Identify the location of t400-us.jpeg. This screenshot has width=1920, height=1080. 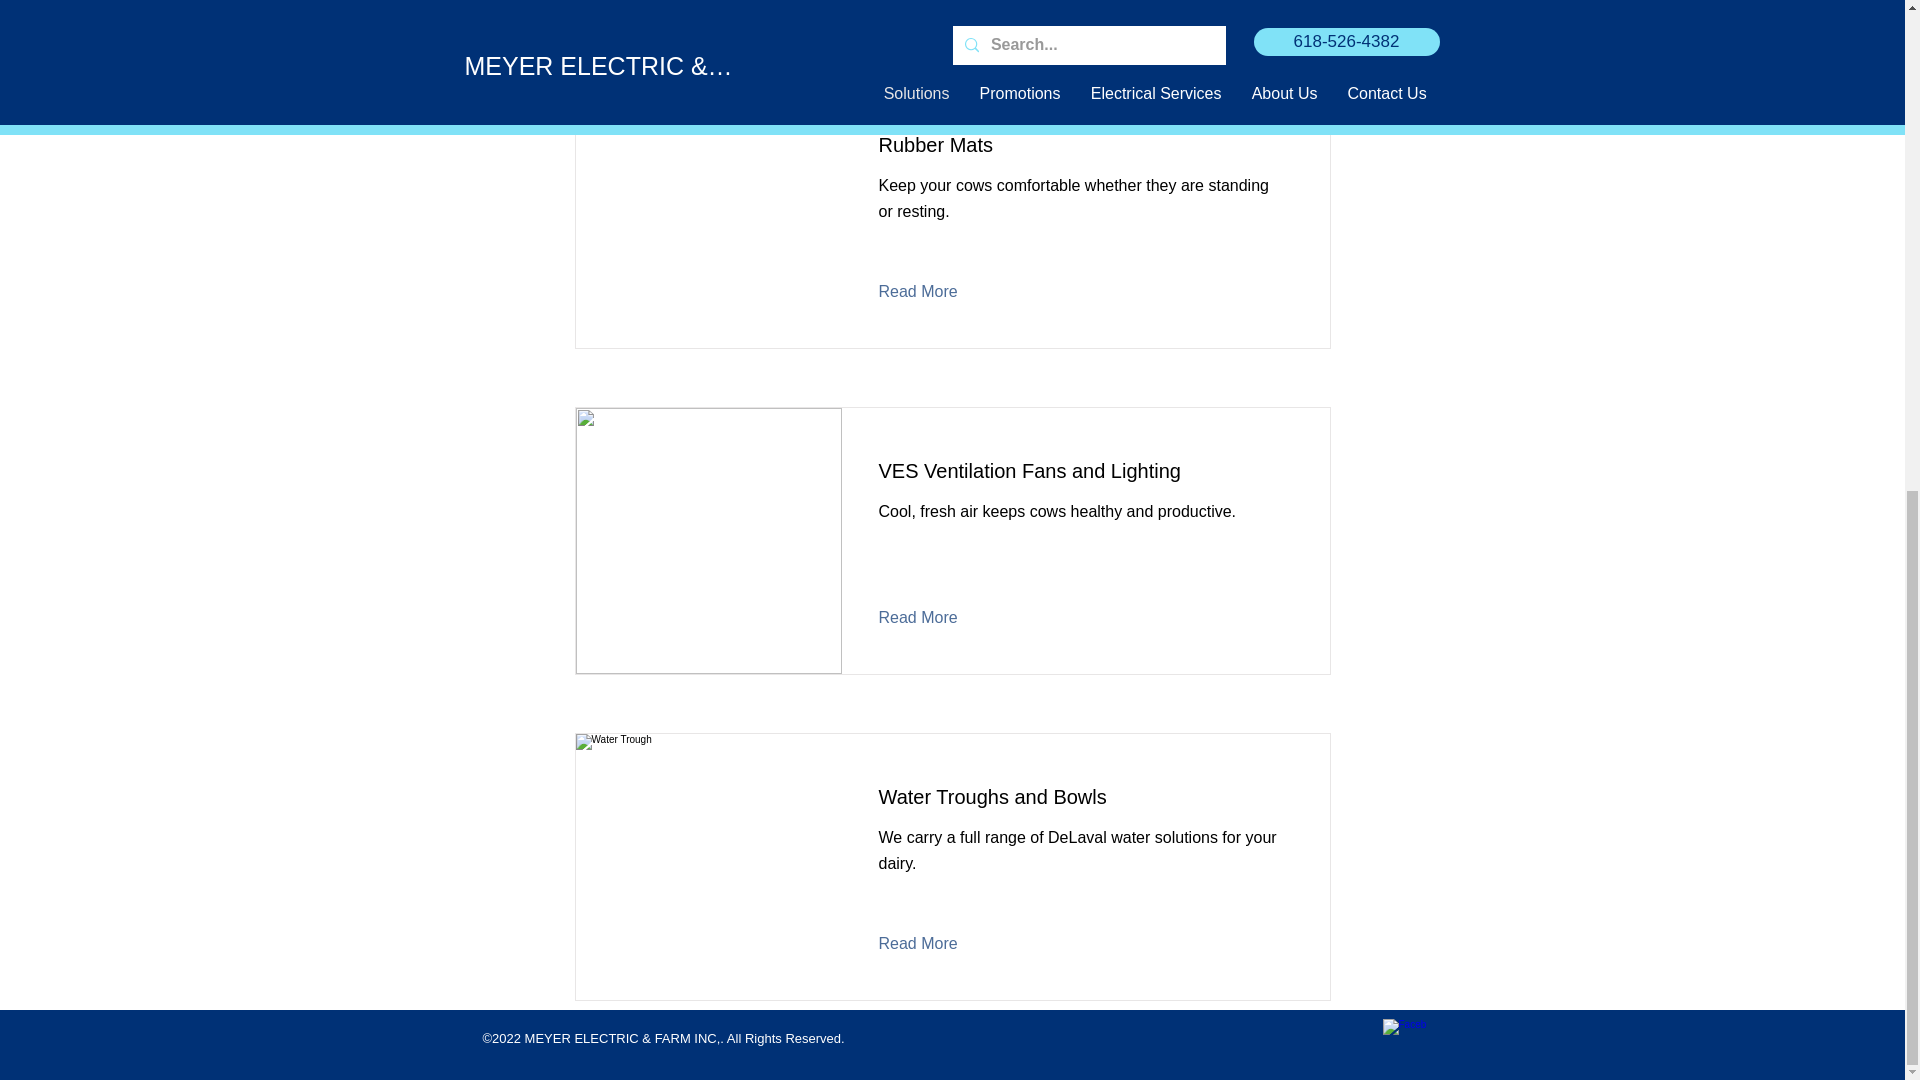
(709, 867).